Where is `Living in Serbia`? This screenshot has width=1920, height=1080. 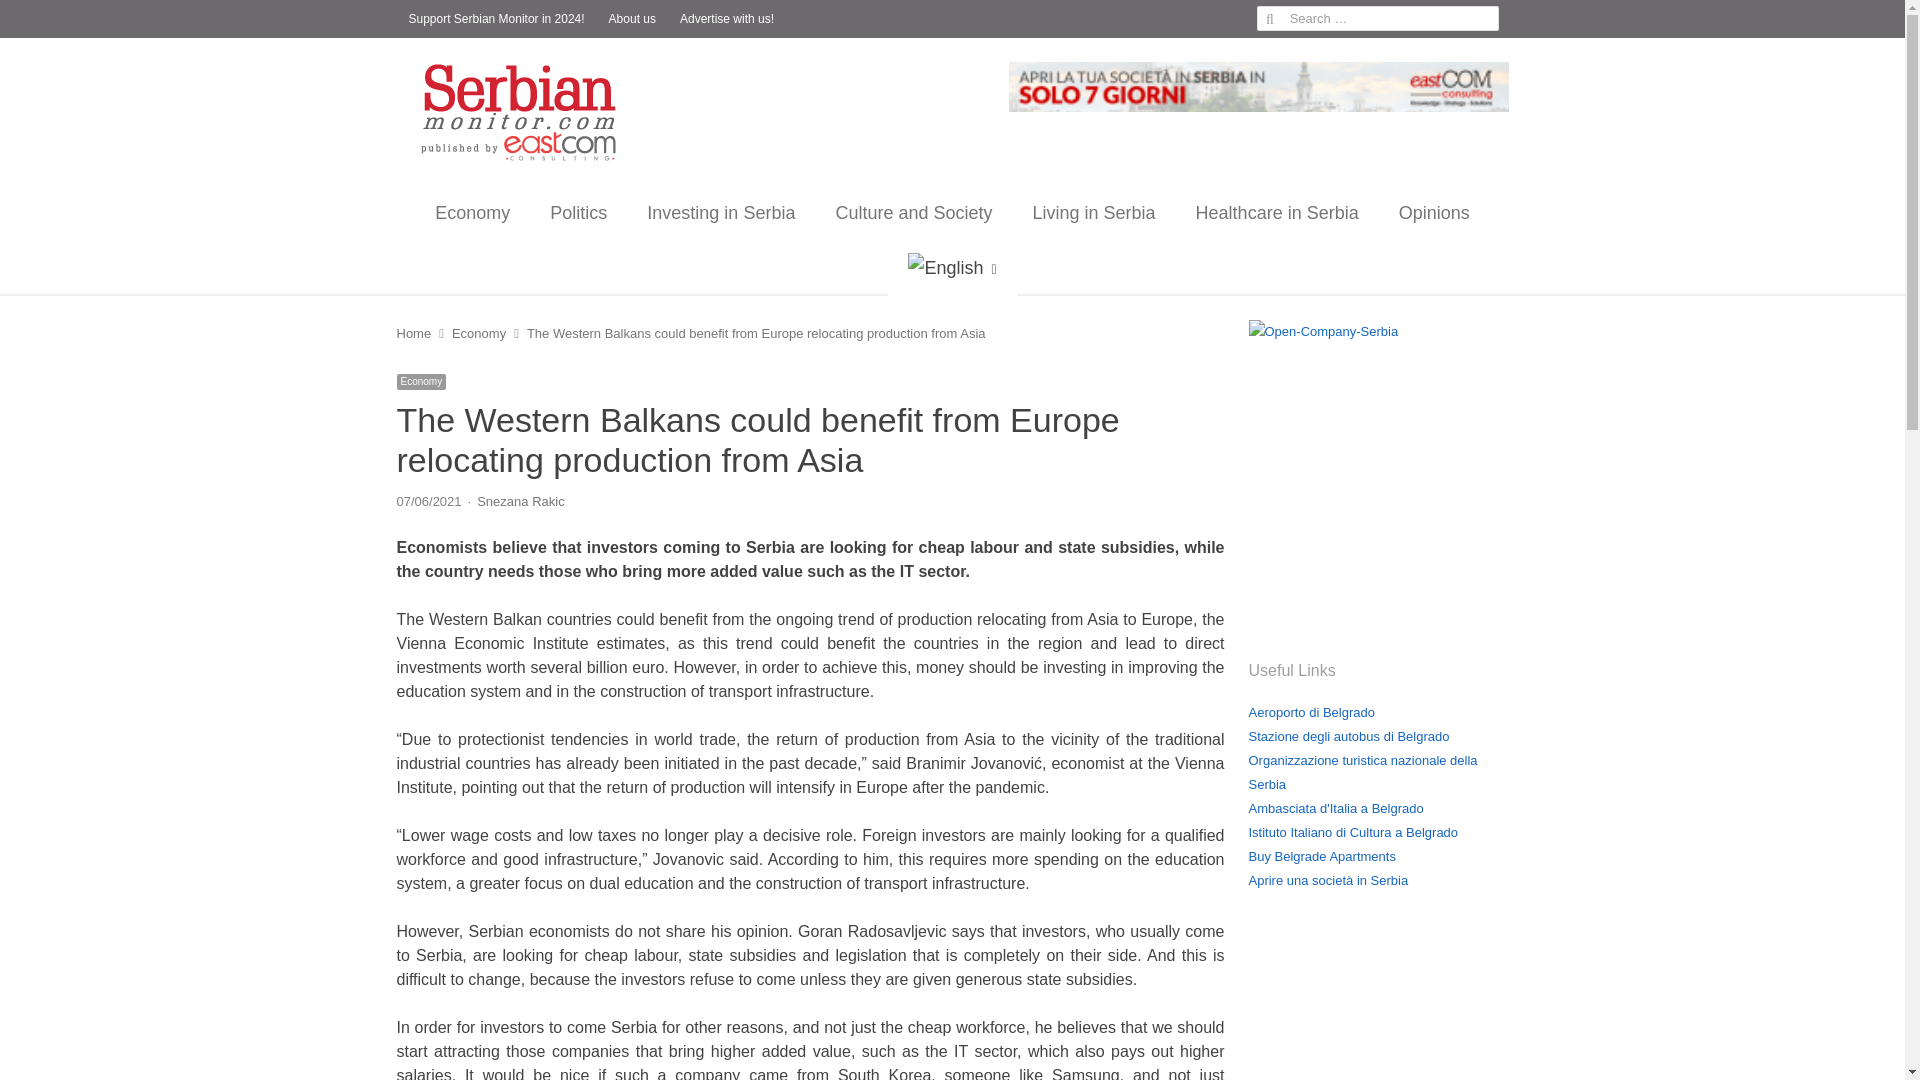
Living in Serbia is located at coordinates (1094, 212).